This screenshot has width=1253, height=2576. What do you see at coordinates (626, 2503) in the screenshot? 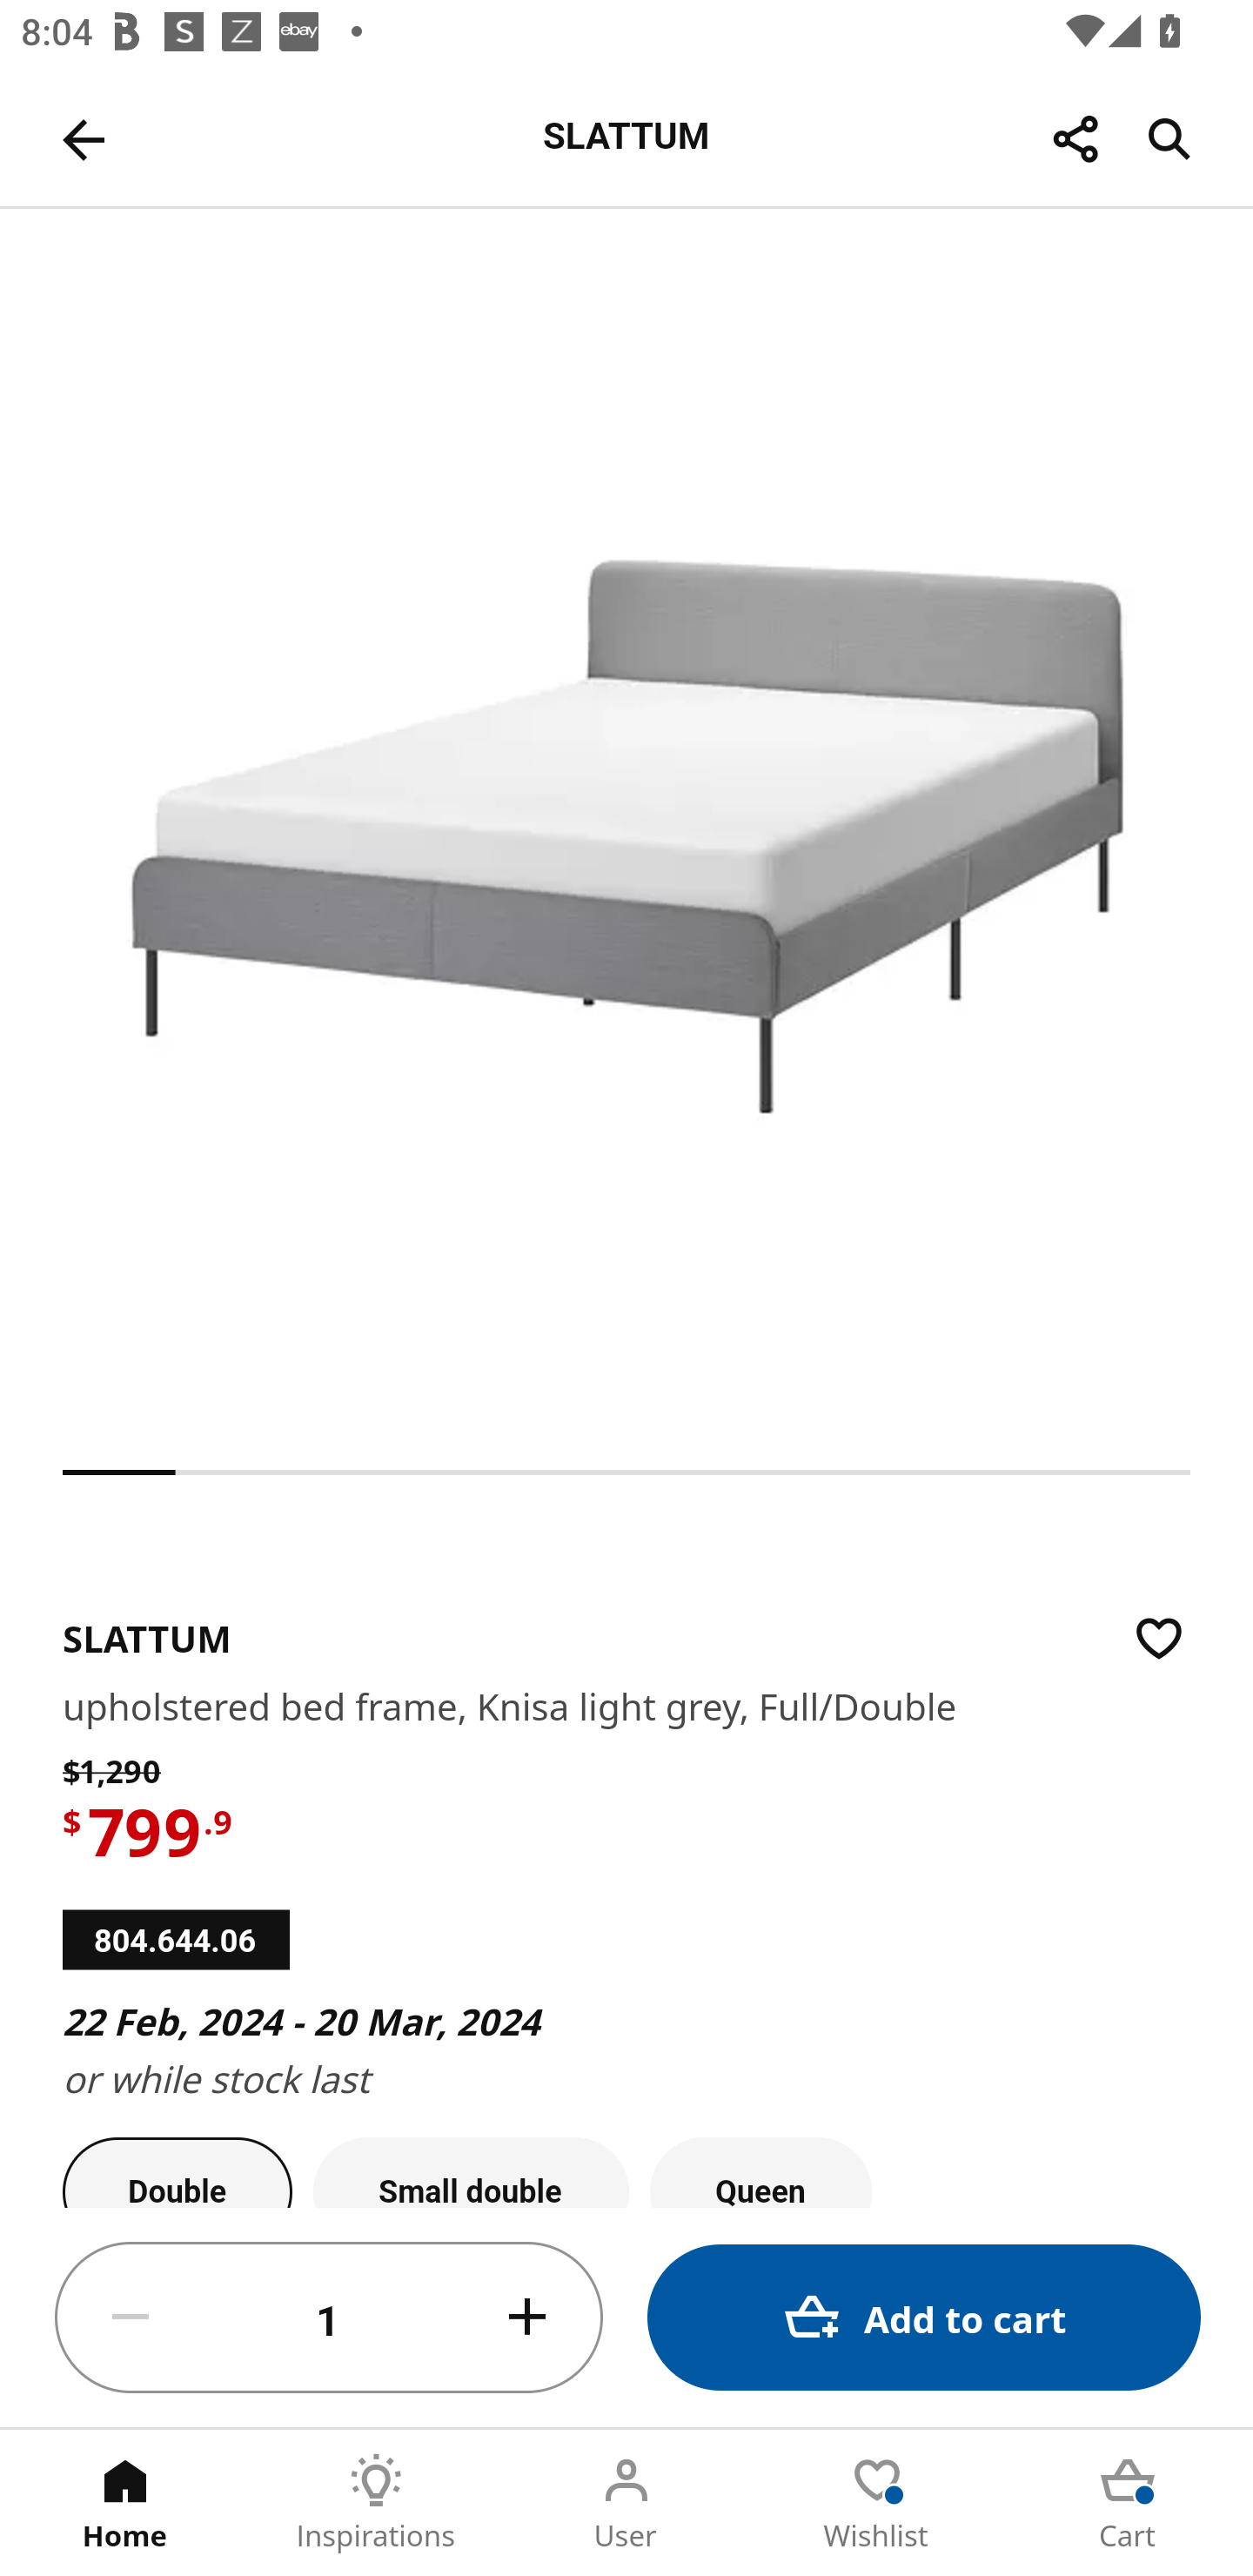
I see `User
Tab 3 of 5` at bounding box center [626, 2503].